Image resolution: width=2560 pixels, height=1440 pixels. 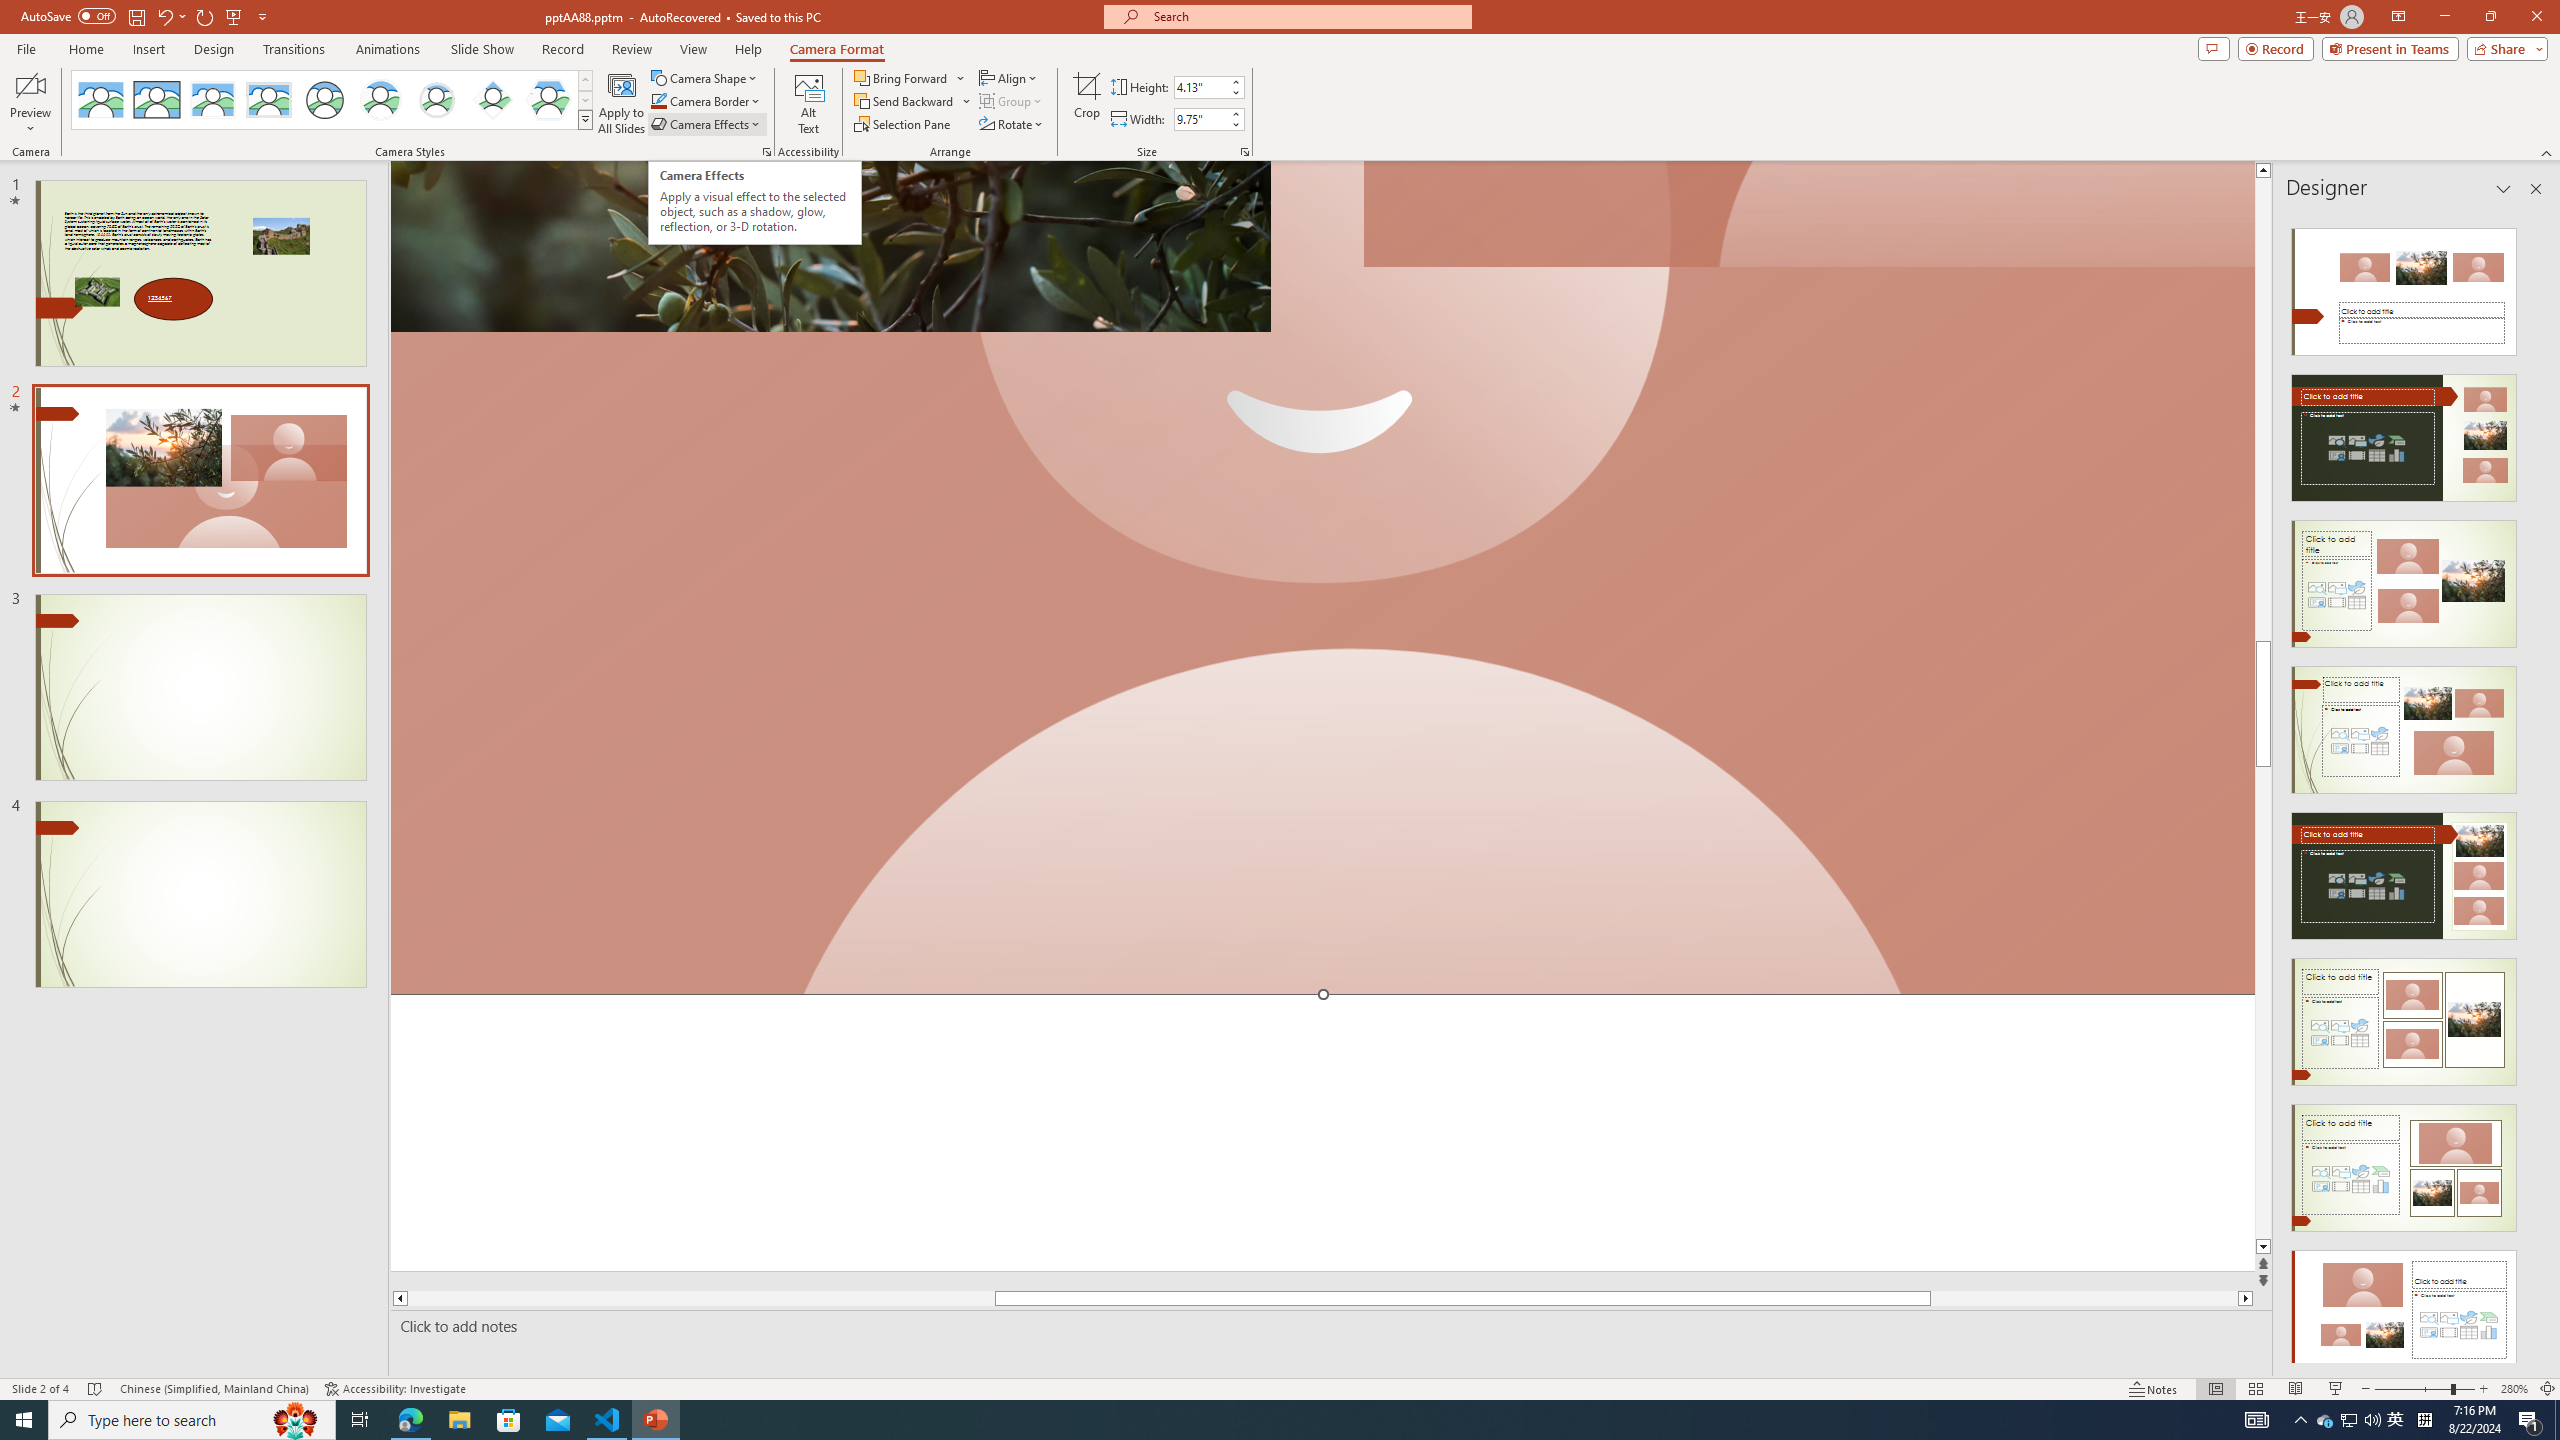 I want to click on Crop, so click(x=1086, y=103).